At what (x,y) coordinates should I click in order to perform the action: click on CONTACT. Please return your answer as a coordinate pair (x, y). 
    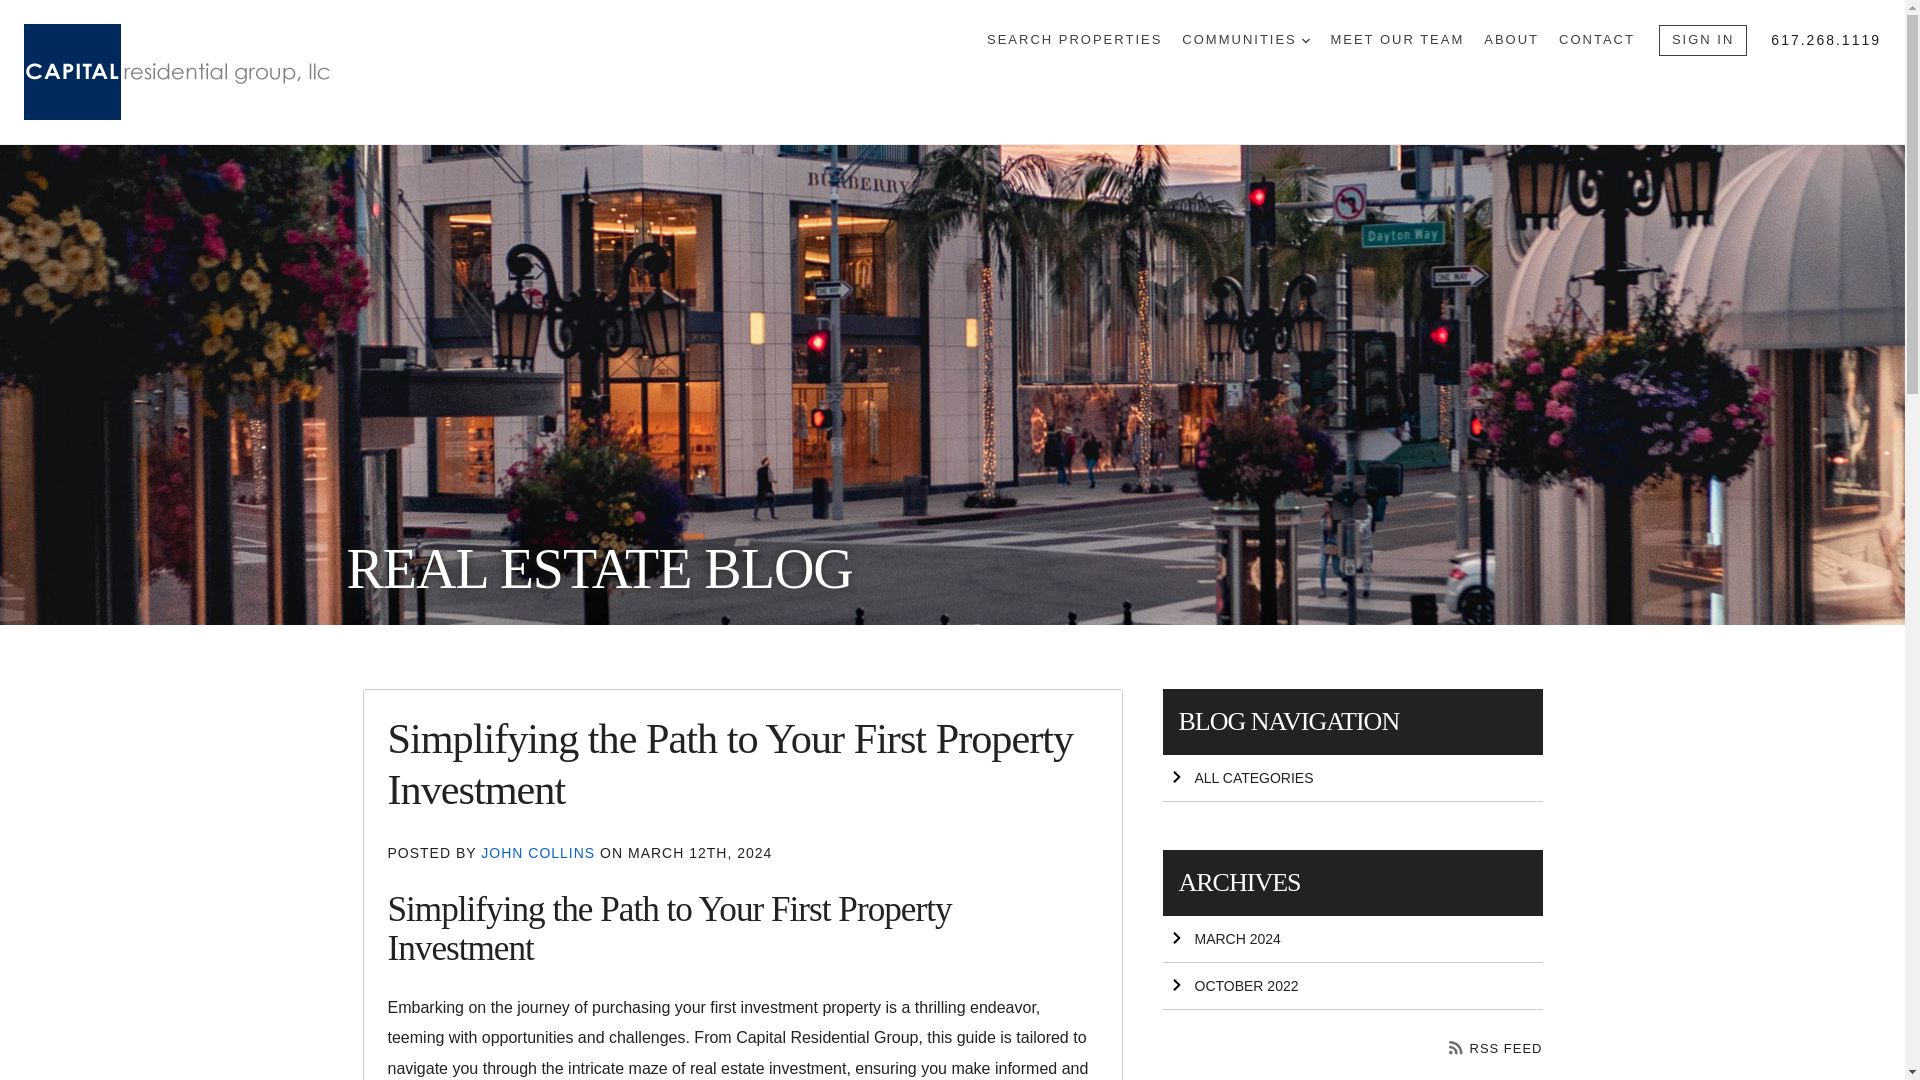
    Looking at the image, I should click on (1597, 40).